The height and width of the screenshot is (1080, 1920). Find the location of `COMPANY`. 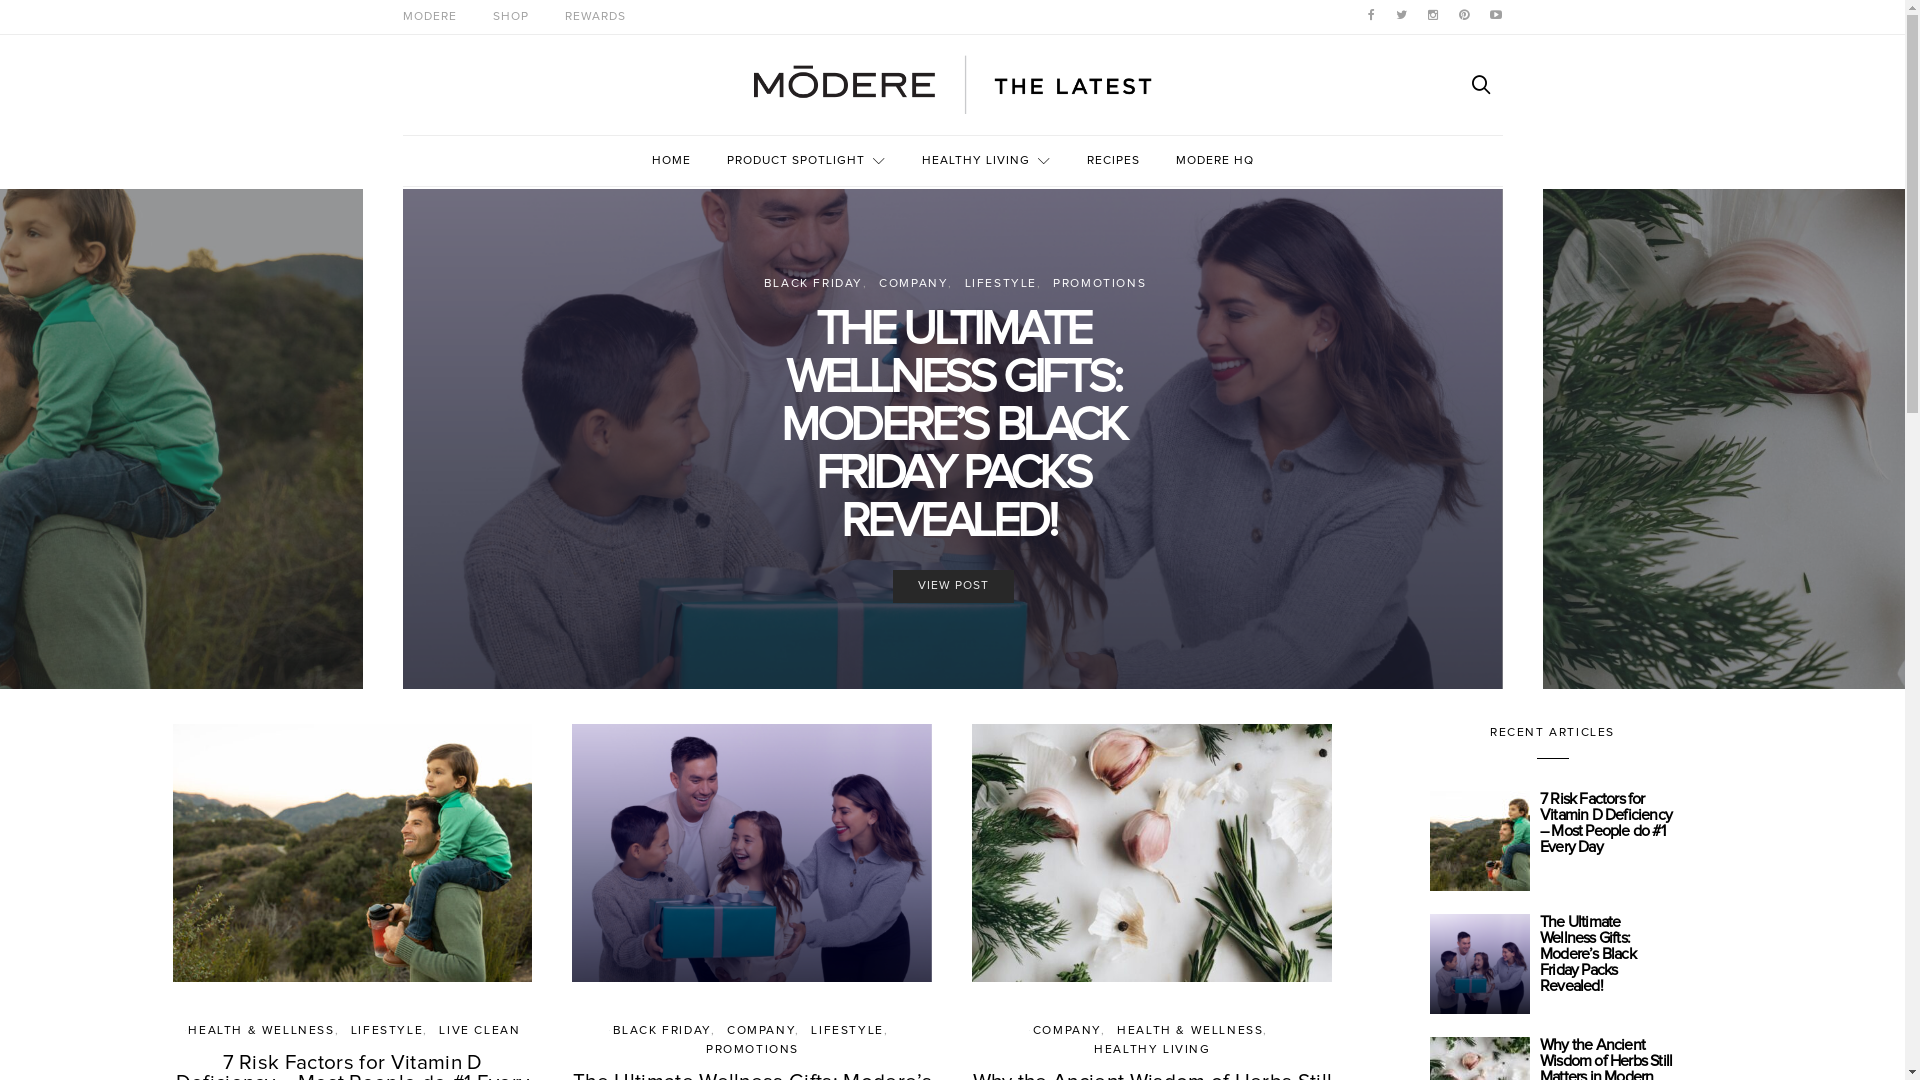

COMPANY is located at coordinates (1067, 1031).